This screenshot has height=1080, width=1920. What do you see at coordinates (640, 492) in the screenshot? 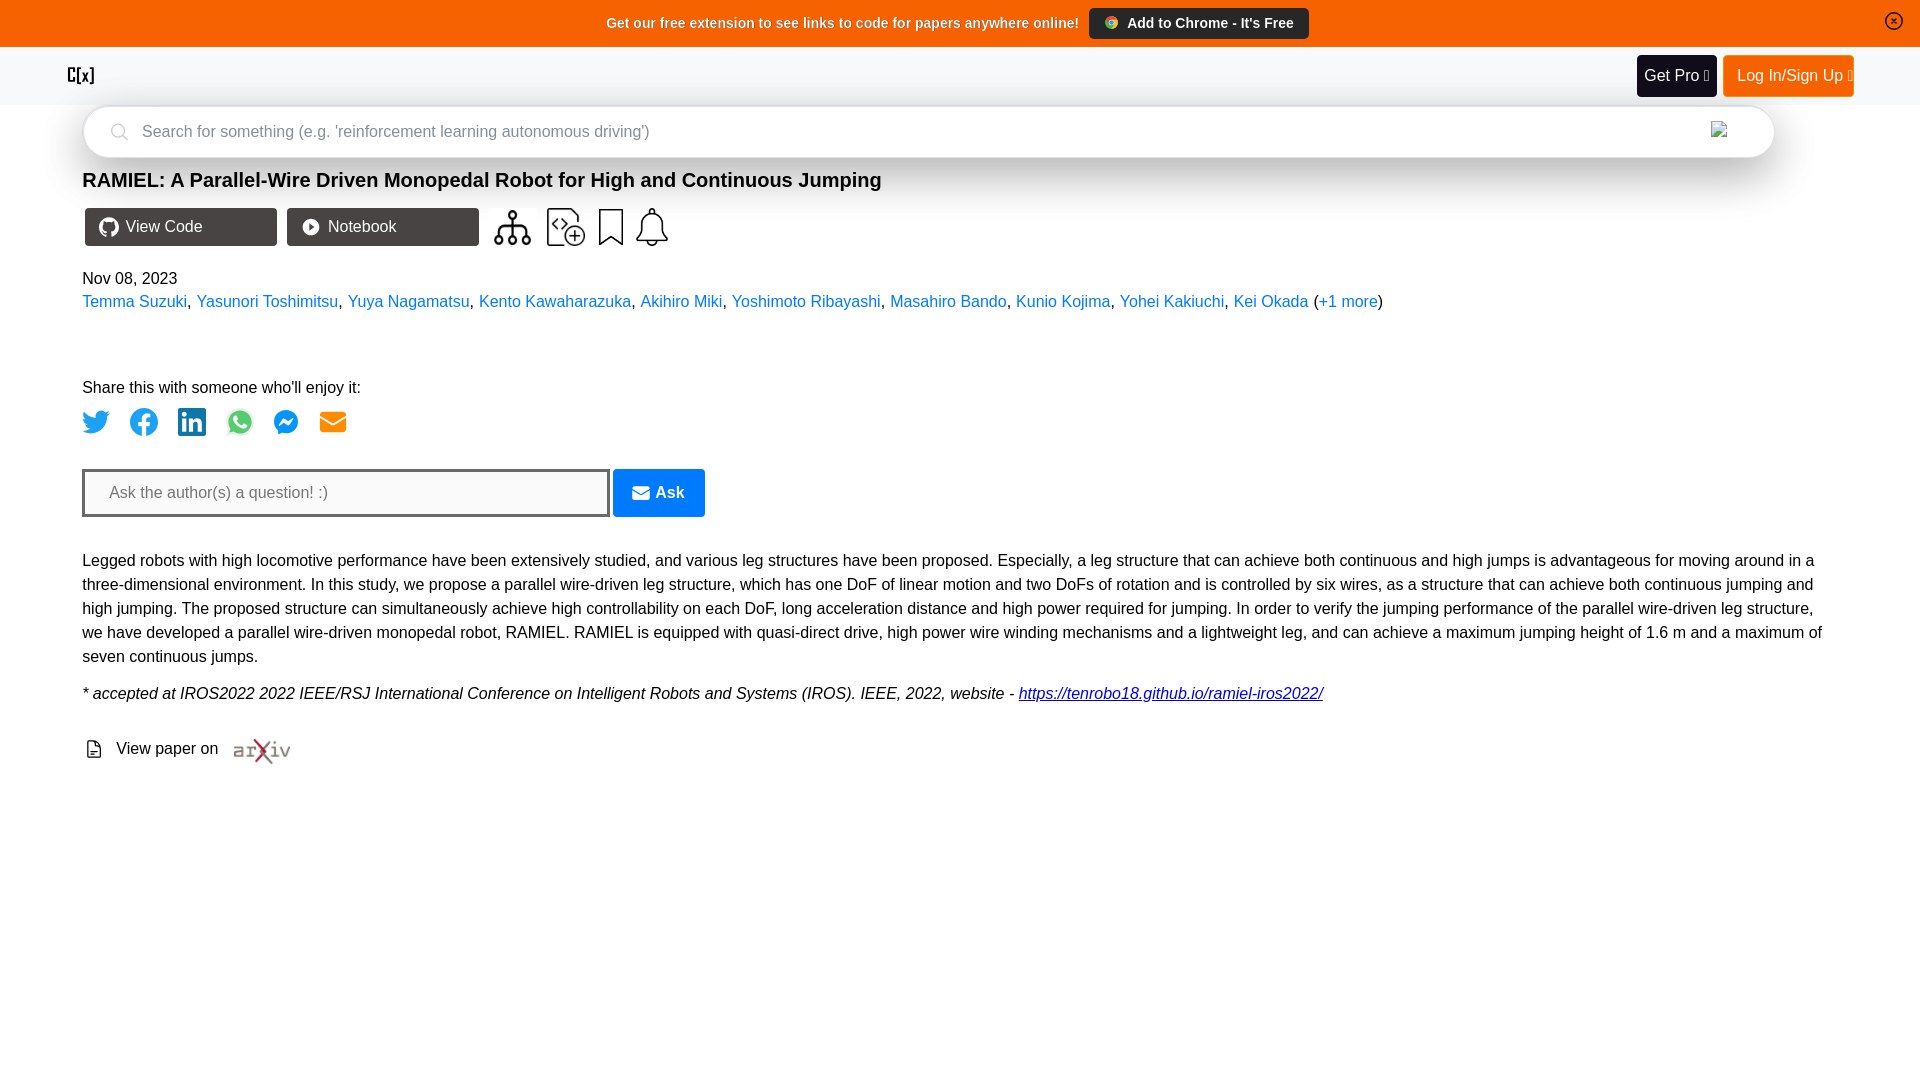
I see `Email Icon` at bounding box center [640, 492].